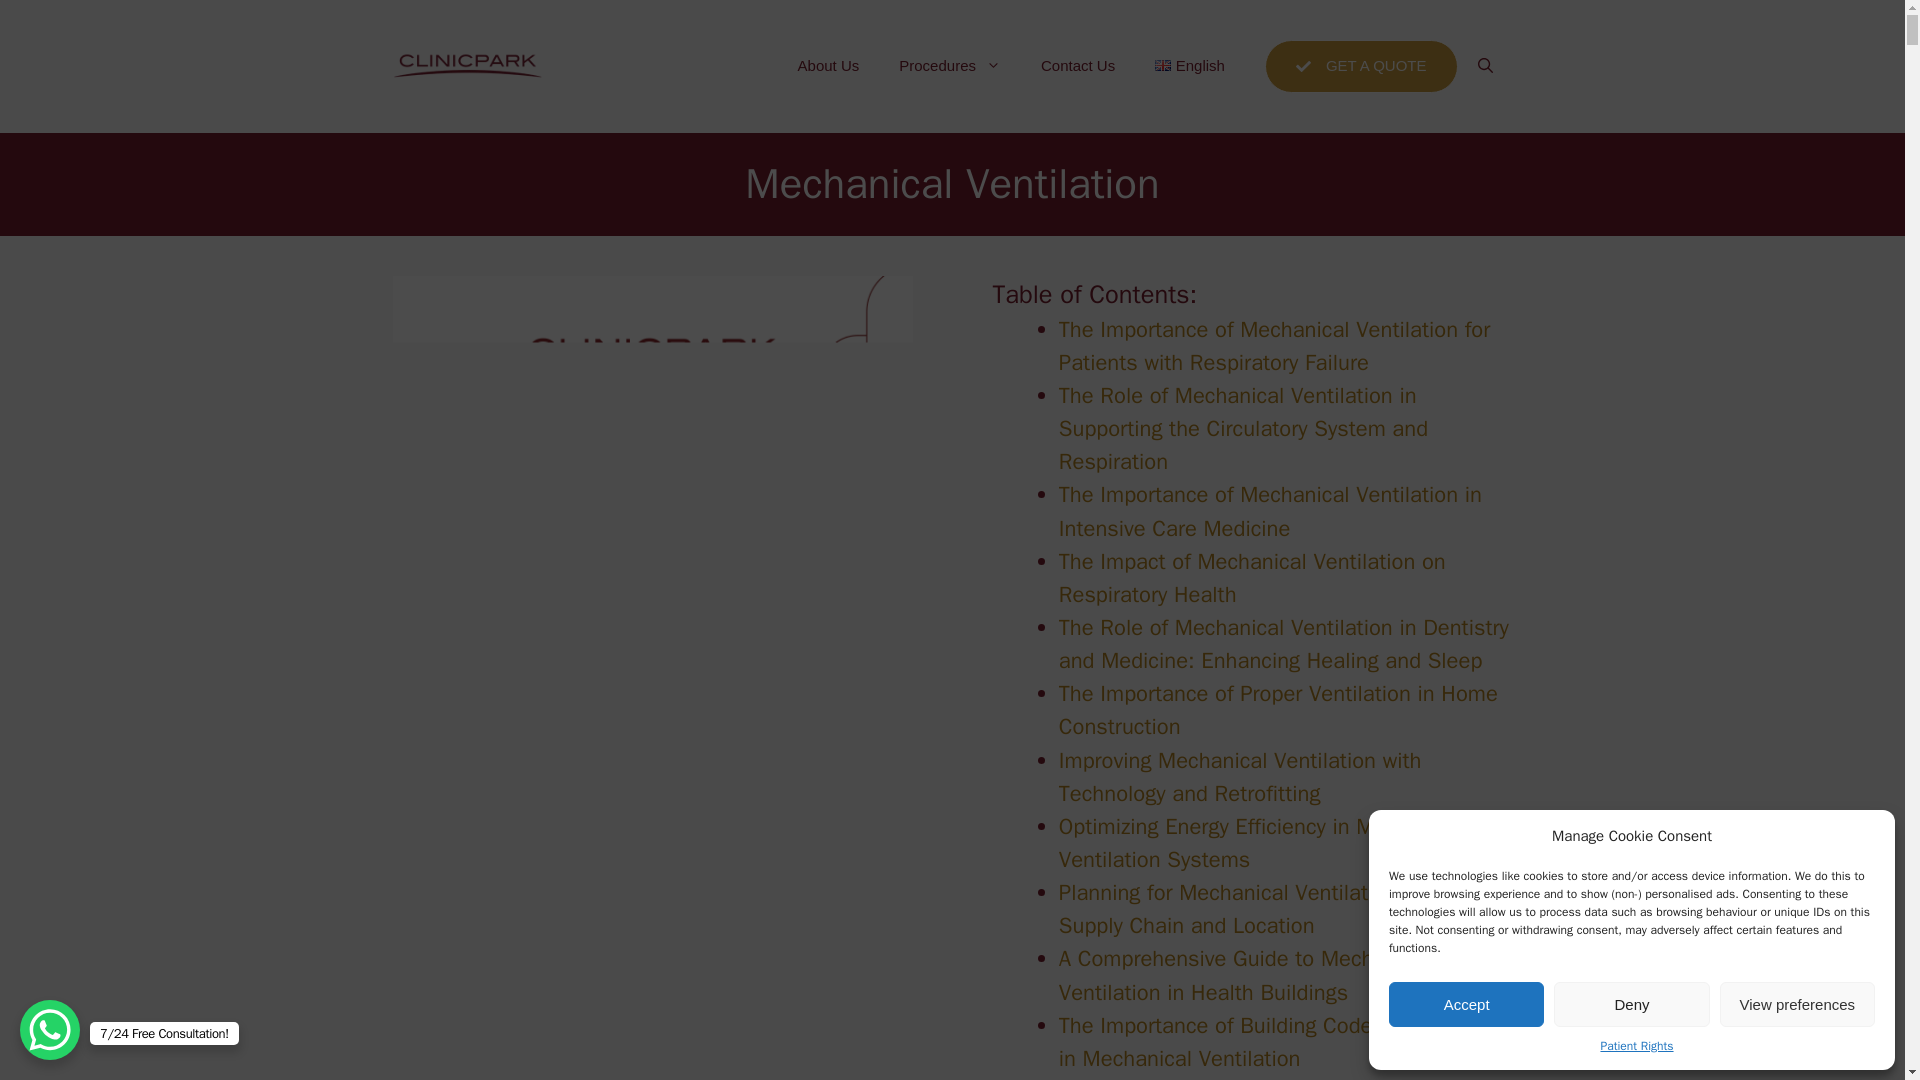 This screenshot has width=1920, height=1080. What do you see at coordinates (1798, 1004) in the screenshot?
I see `View preferences` at bounding box center [1798, 1004].